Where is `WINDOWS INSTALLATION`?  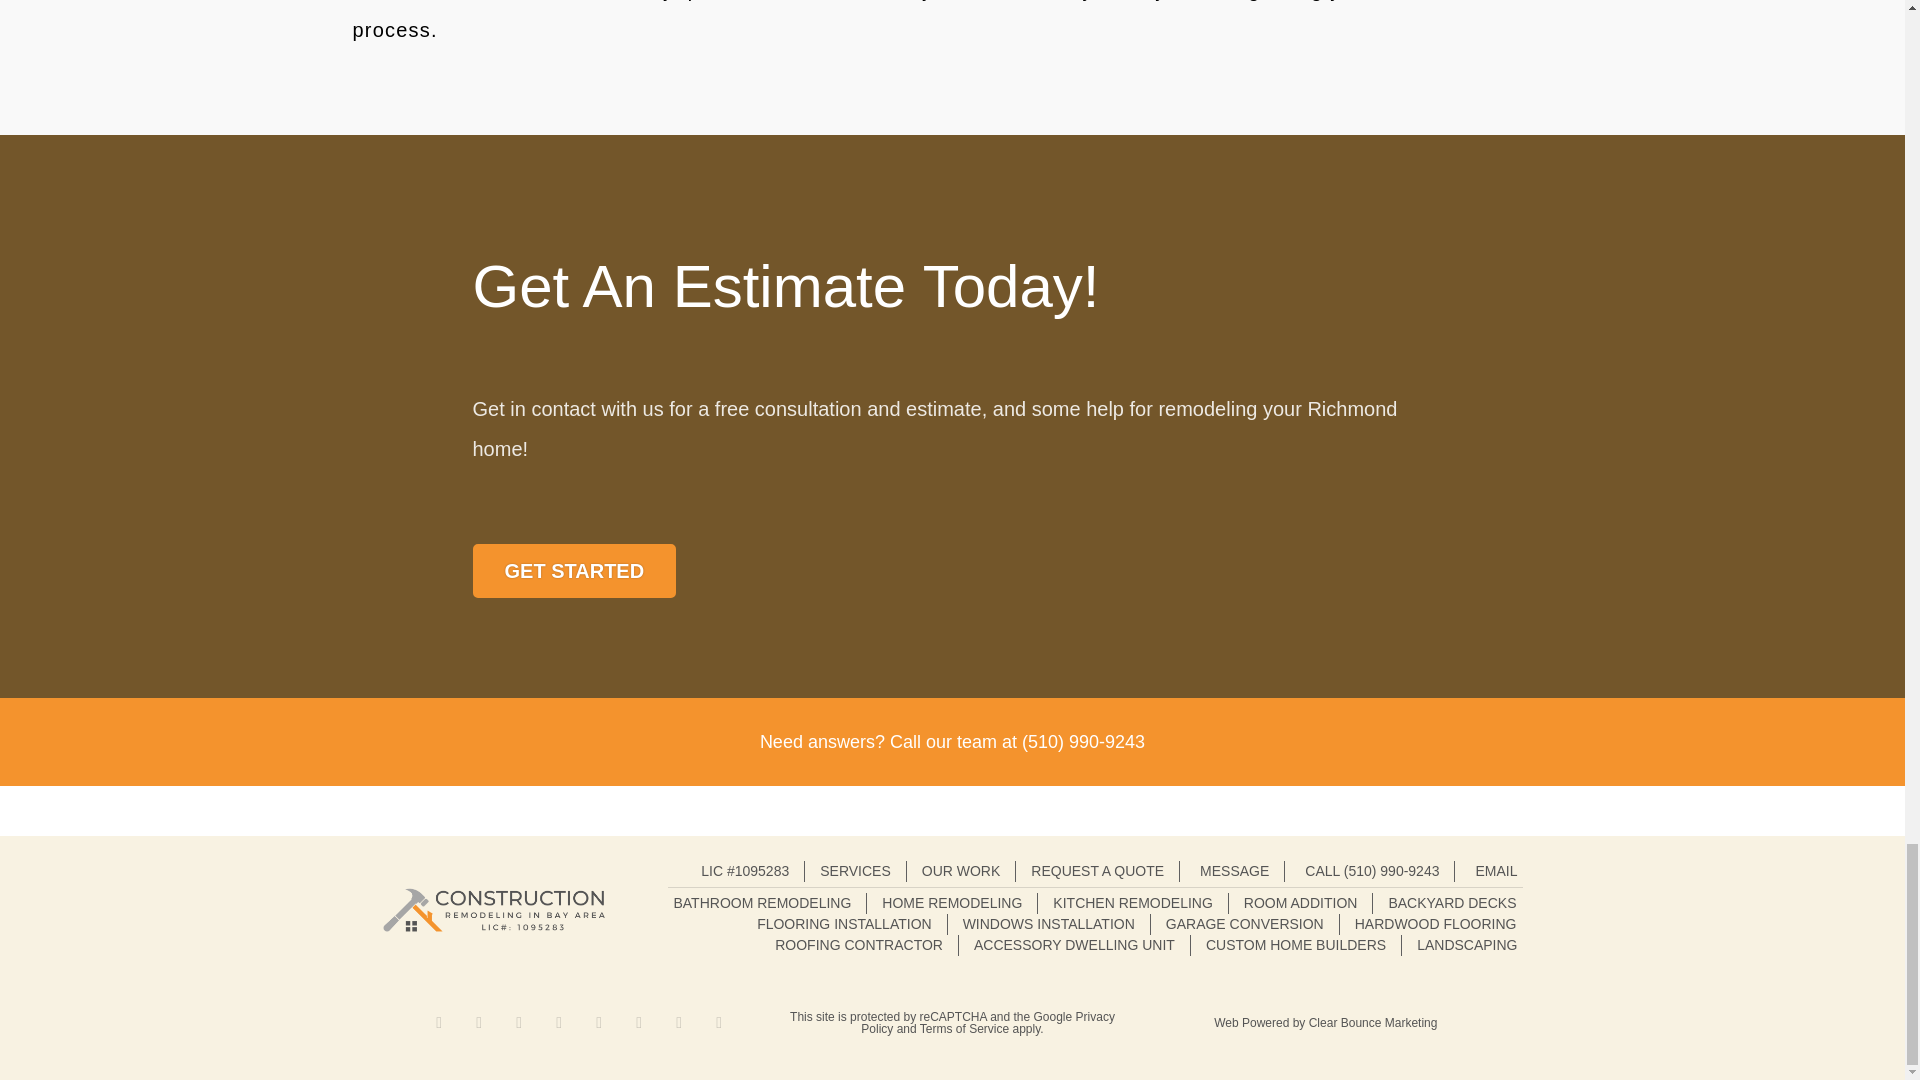 WINDOWS INSTALLATION is located at coordinates (1048, 924).